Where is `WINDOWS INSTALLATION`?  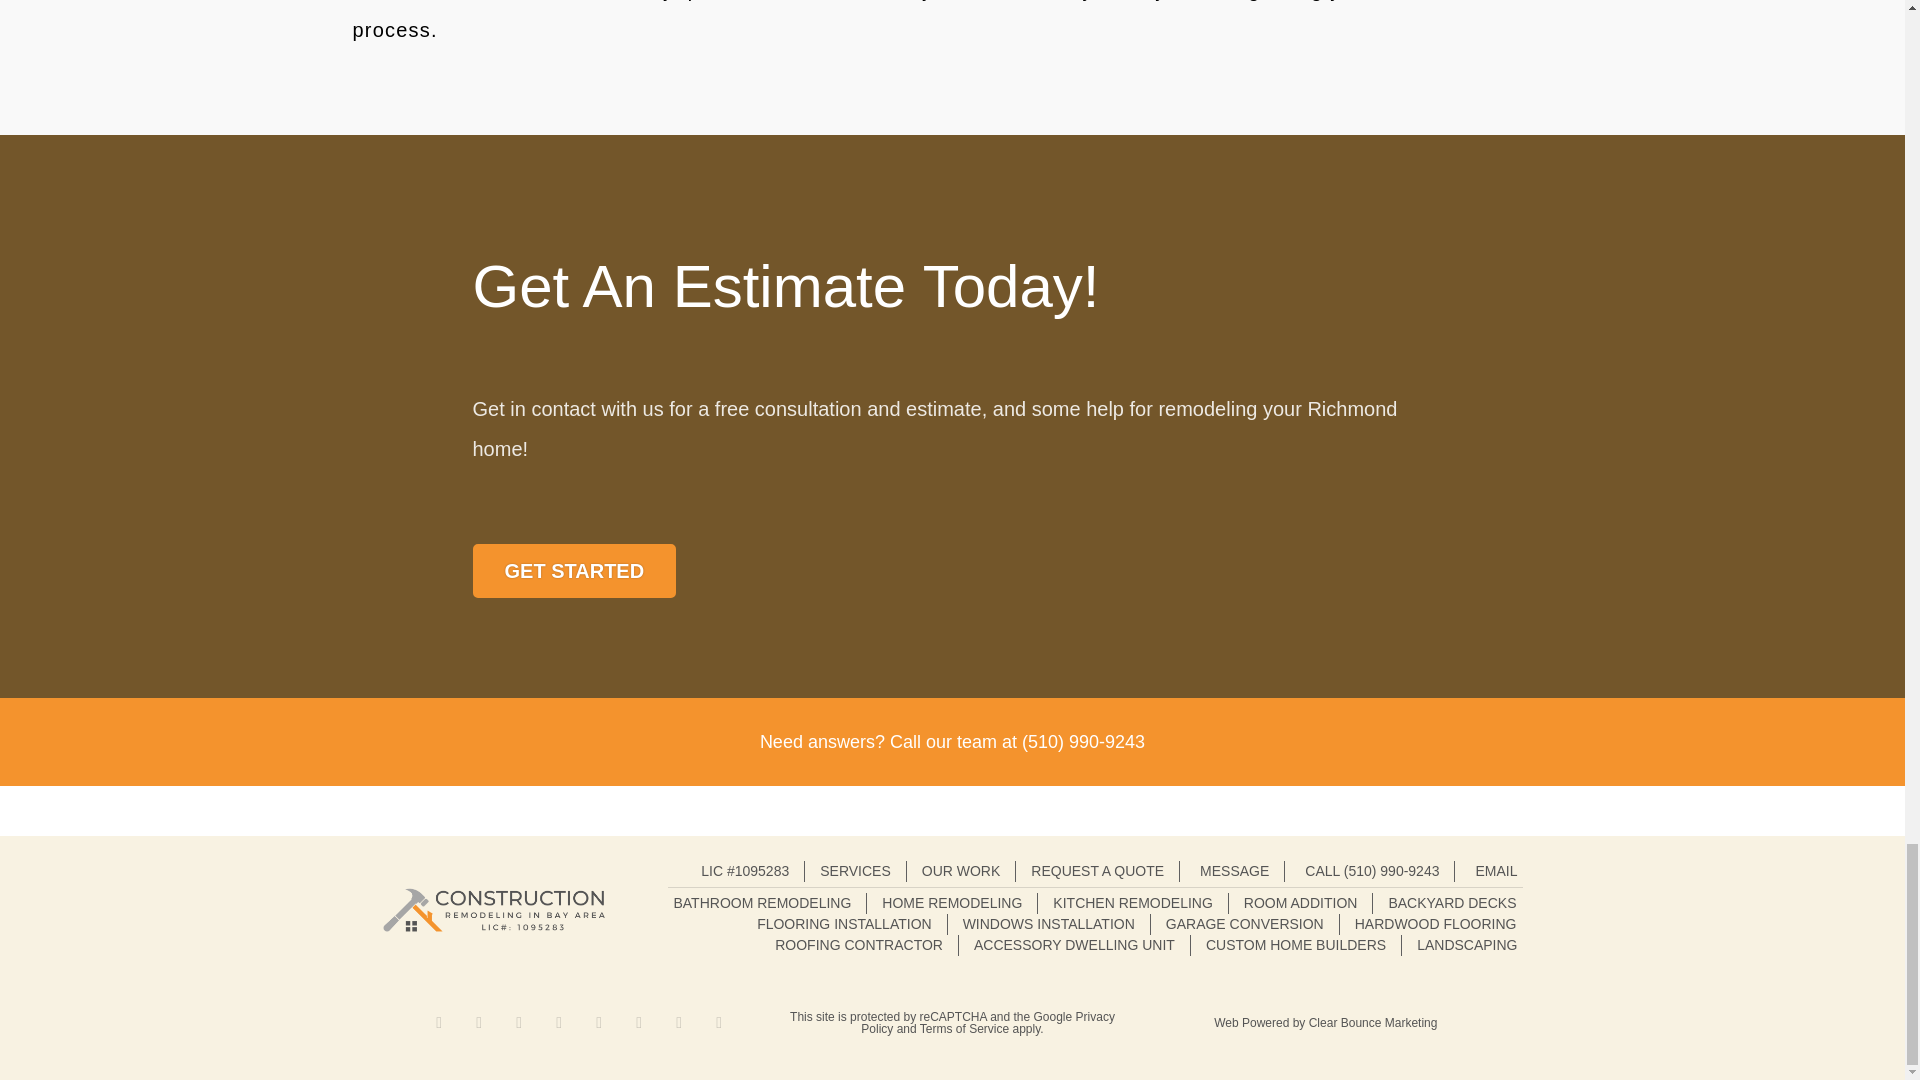 WINDOWS INSTALLATION is located at coordinates (1048, 924).